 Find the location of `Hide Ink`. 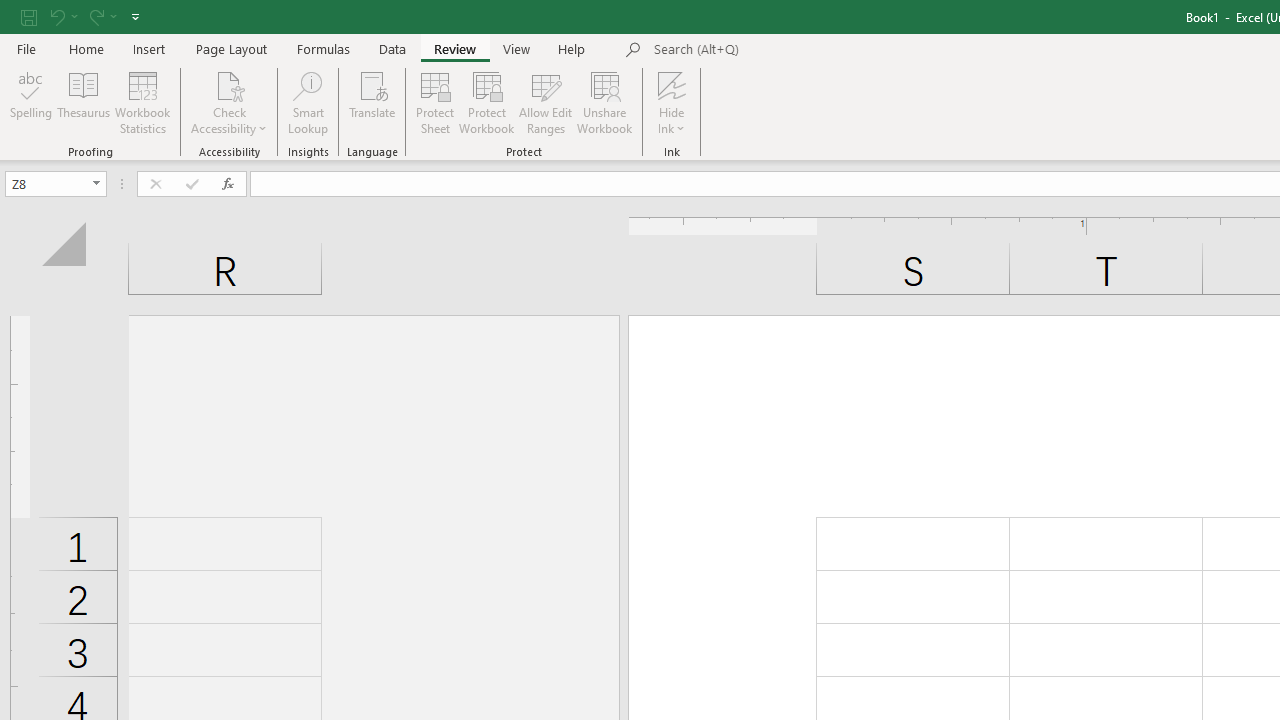

Hide Ink is located at coordinates (672, 84).